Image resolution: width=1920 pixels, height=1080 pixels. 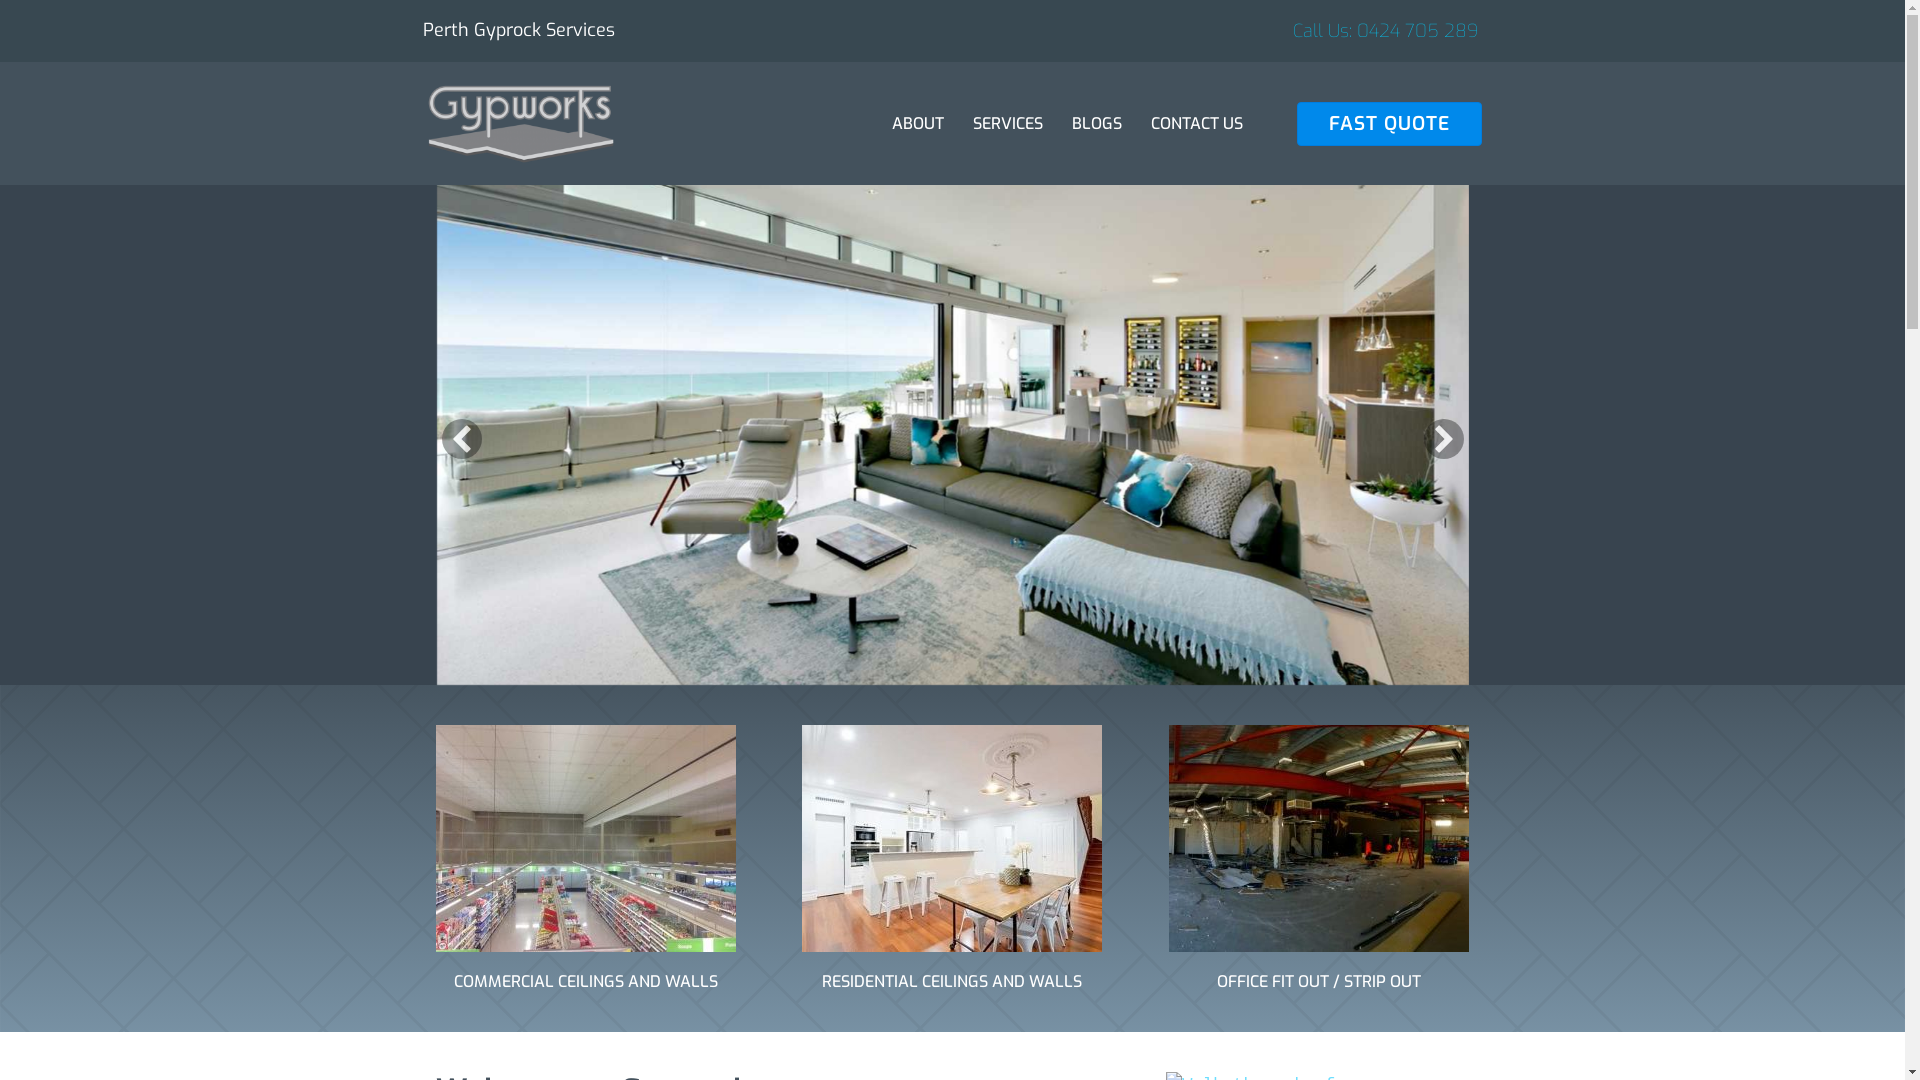 What do you see at coordinates (1386, 31) in the screenshot?
I see `Call Us: 0424 705 289` at bounding box center [1386, 31].